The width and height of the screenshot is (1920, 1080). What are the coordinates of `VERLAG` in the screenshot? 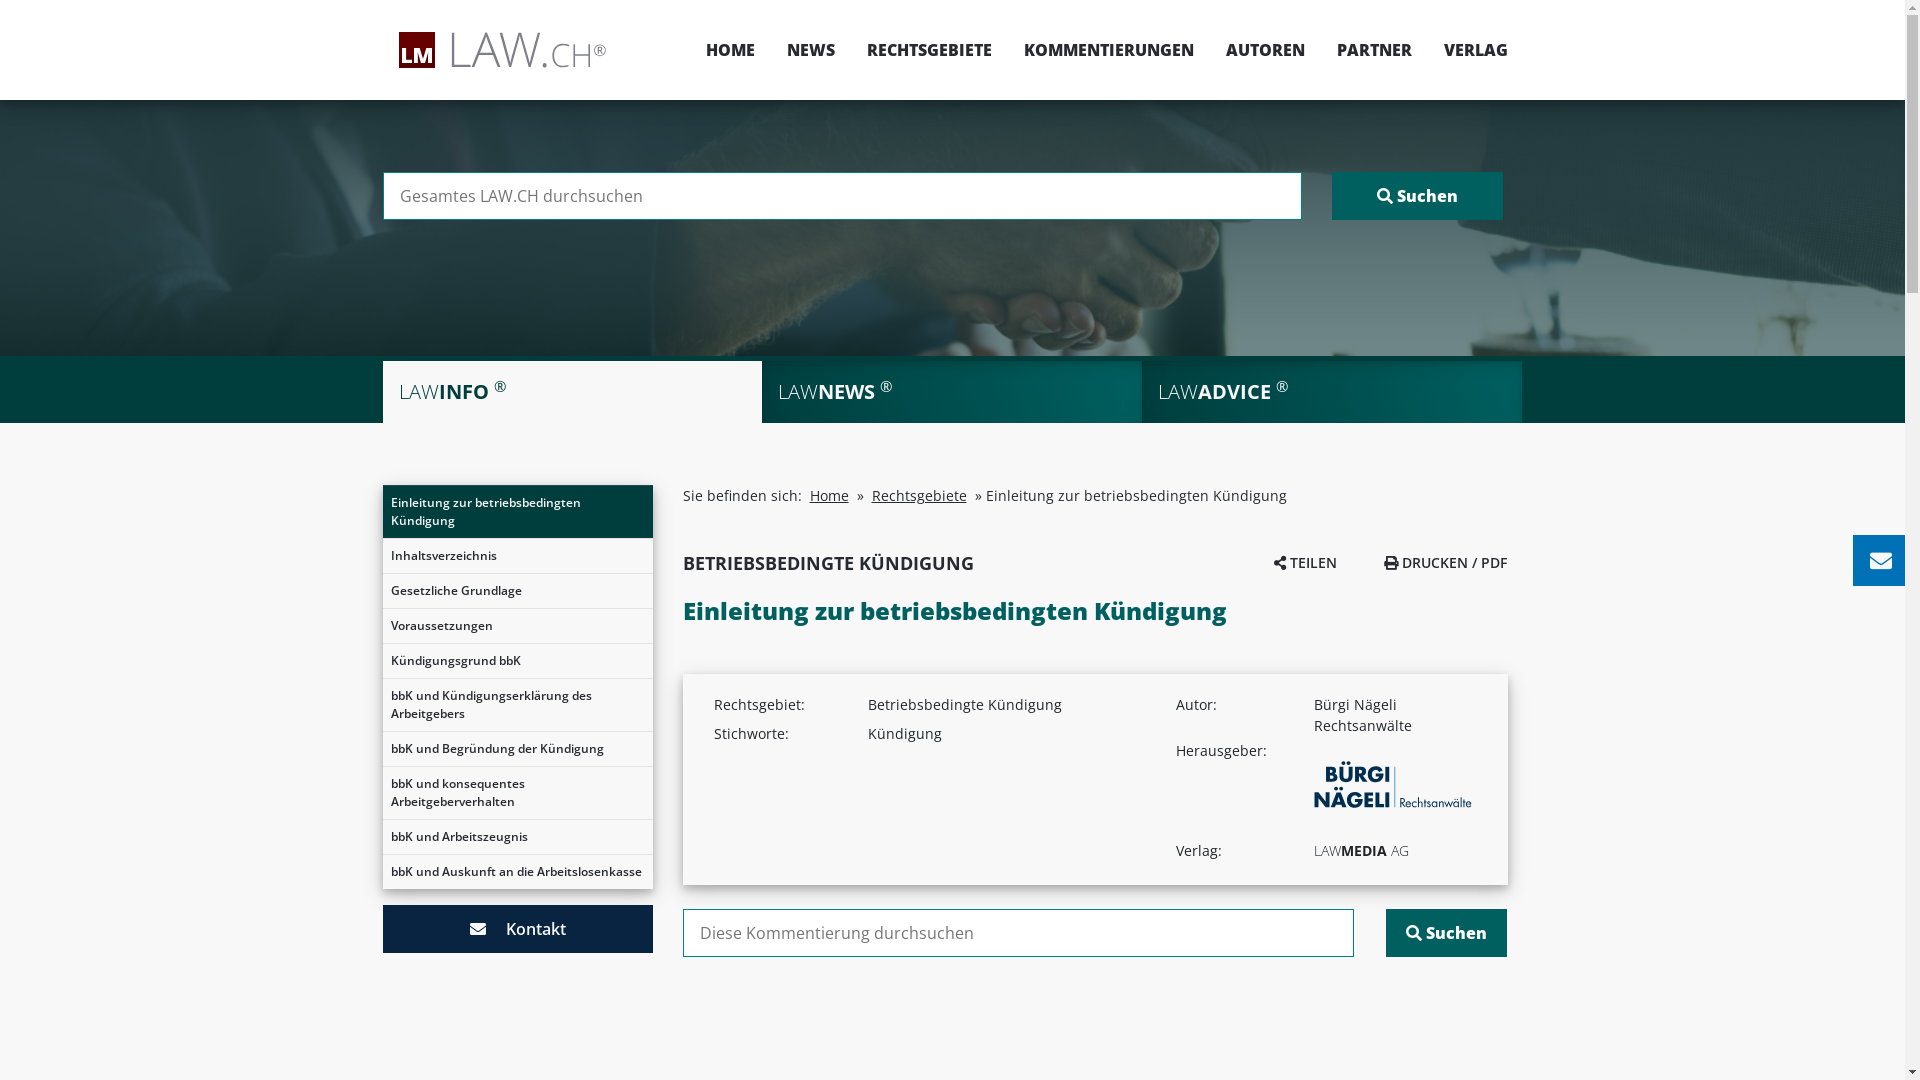 It's located at (1468, 50).